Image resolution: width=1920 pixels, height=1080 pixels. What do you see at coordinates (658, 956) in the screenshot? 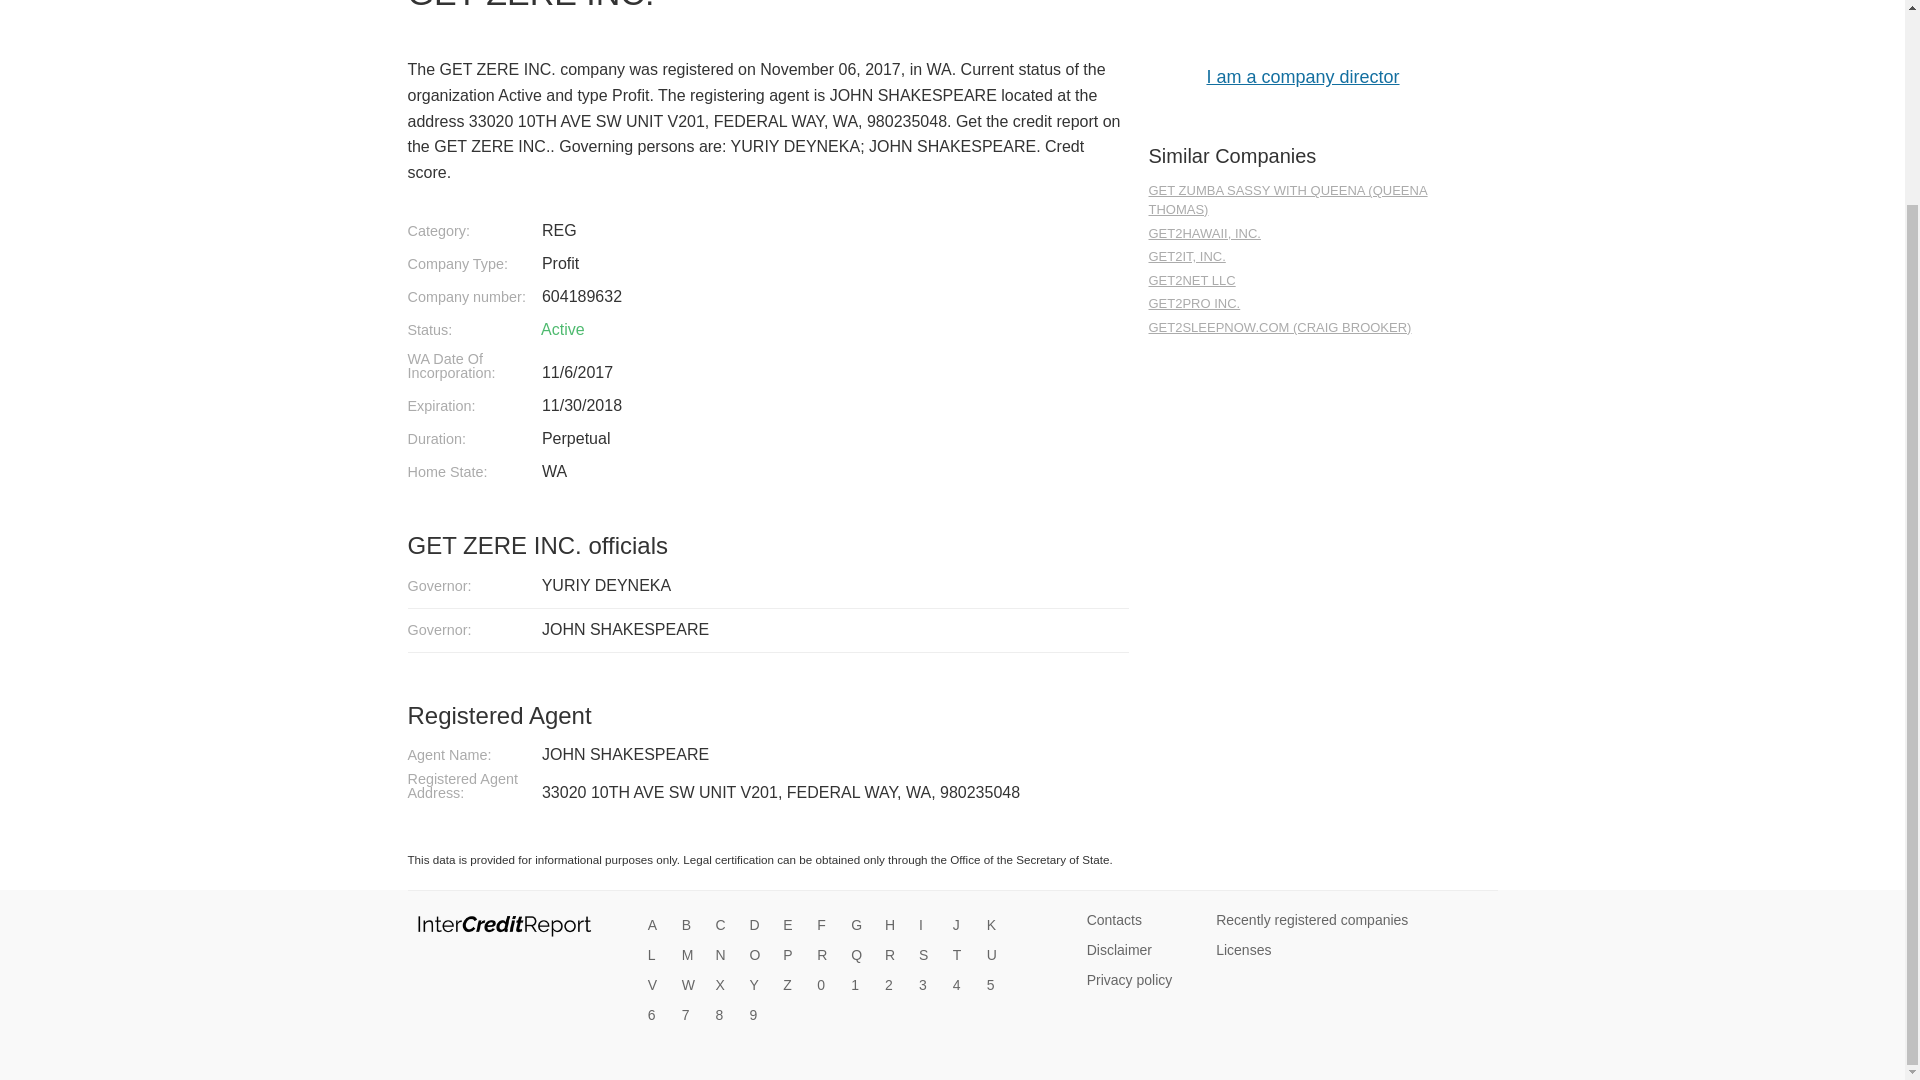
I see `L` at bounding box center [658, 956].